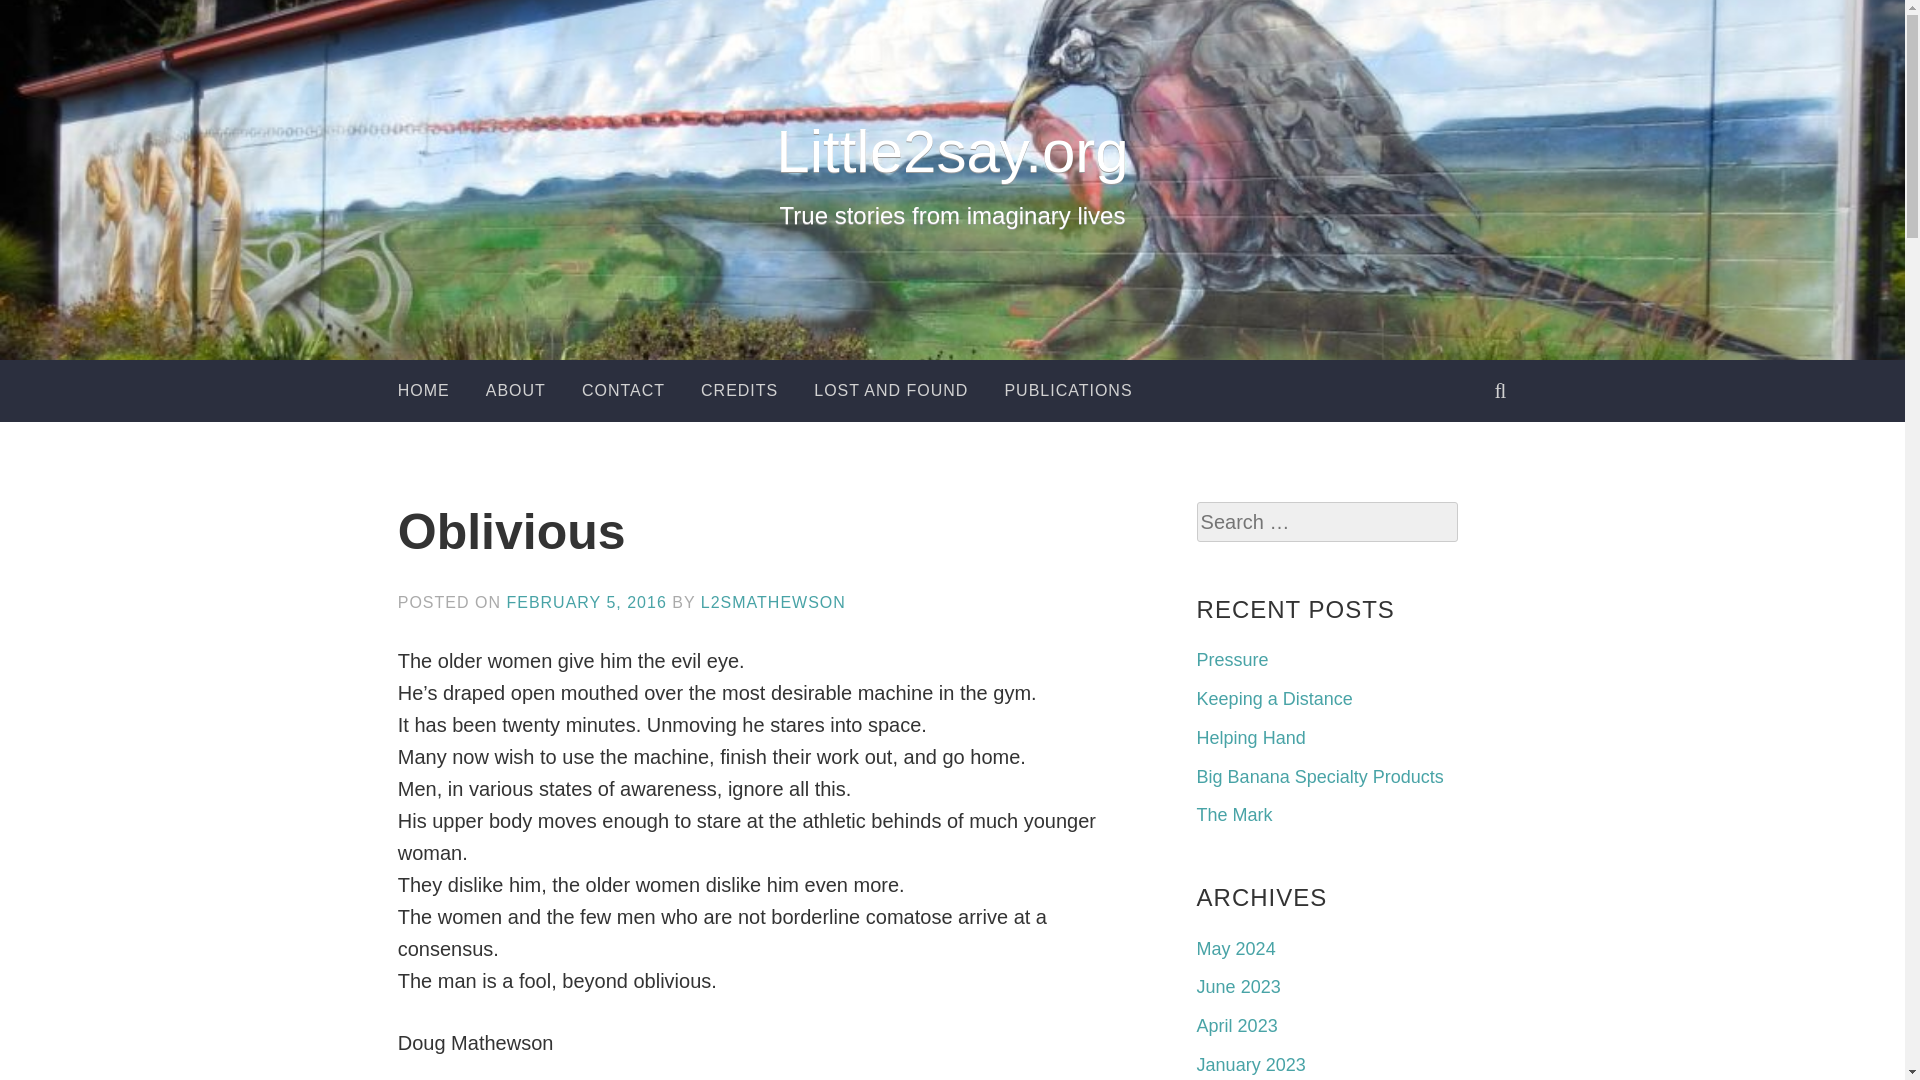 This screenshot has height=1080, width=1920. What do you see at coordinates (515, 390) in the screenshot?
I see `ABOUT` at bounding box center [515, 390].